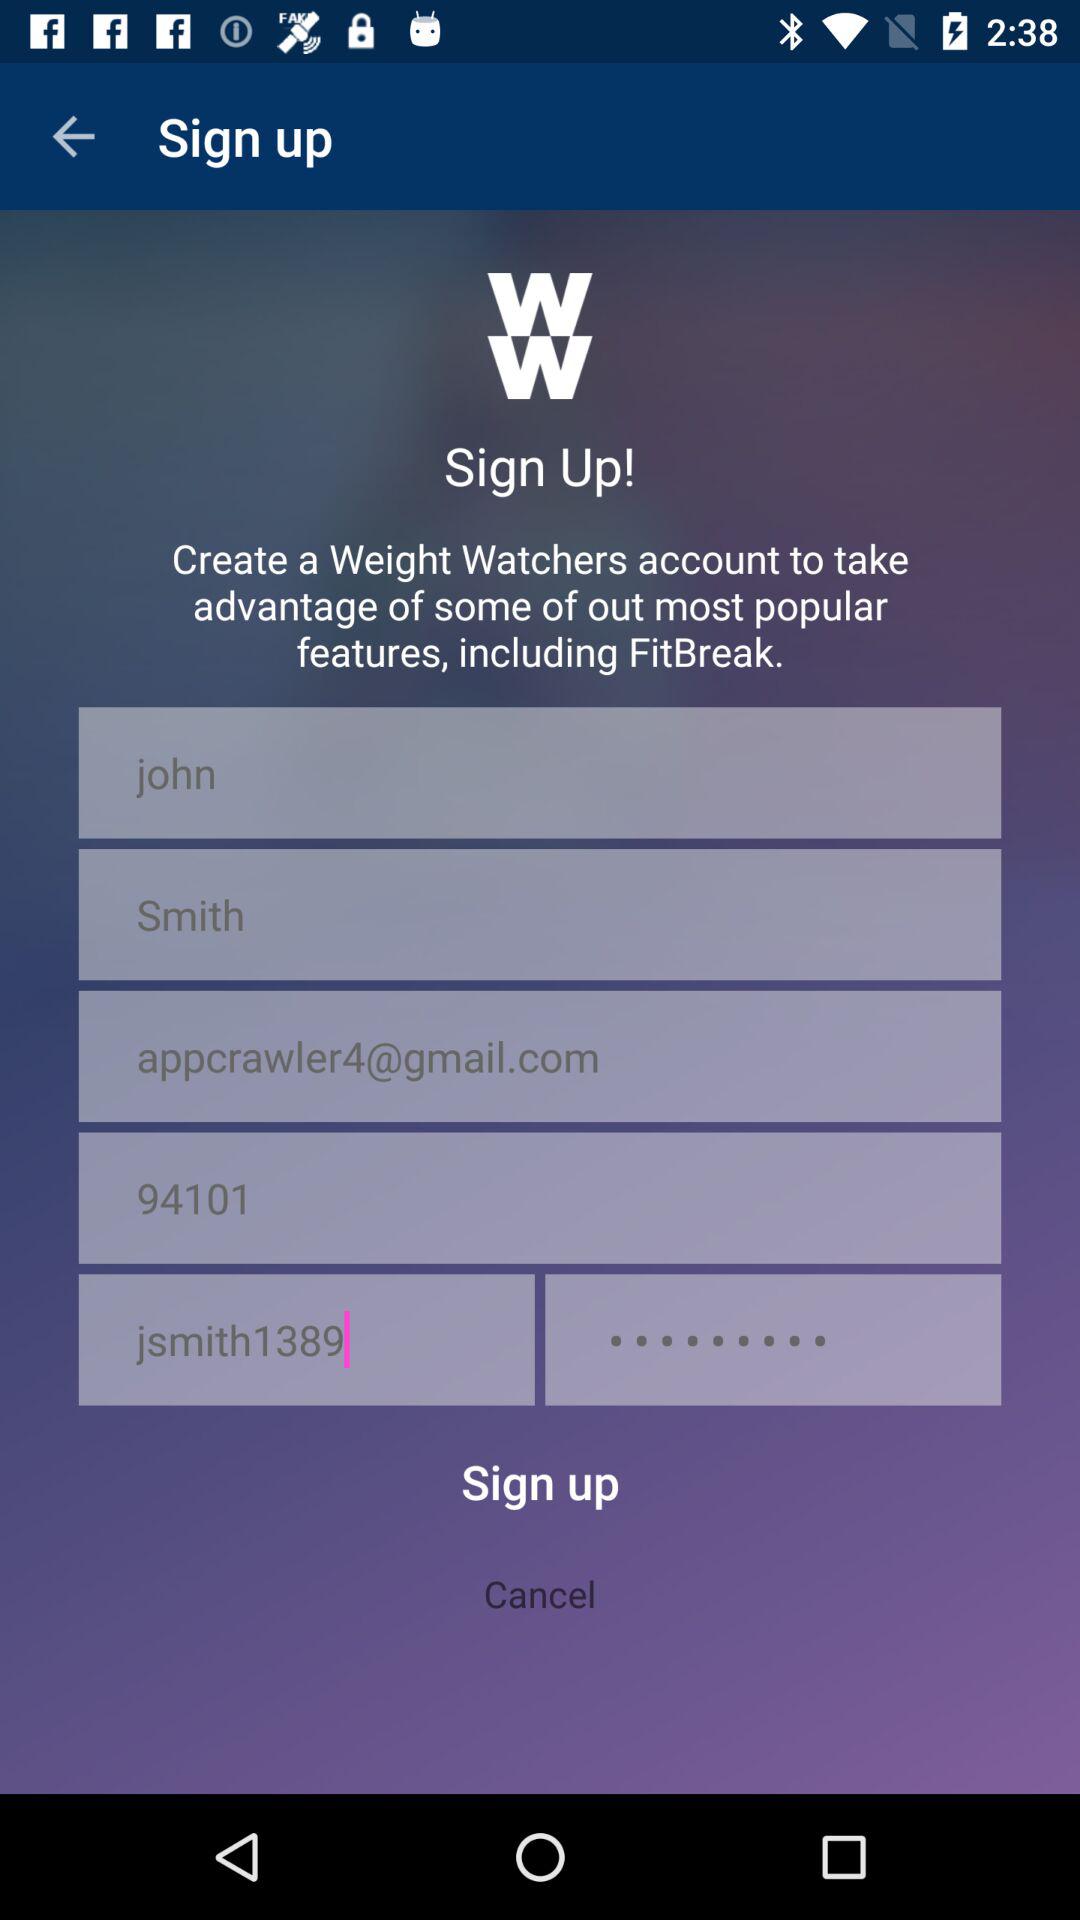 The width and height of the screenshot is (1080, 1920). What do you see at coordinates (540, 1198) in the screenshot?
I see `jump to the 94101` at bounding box center [540, 1198].